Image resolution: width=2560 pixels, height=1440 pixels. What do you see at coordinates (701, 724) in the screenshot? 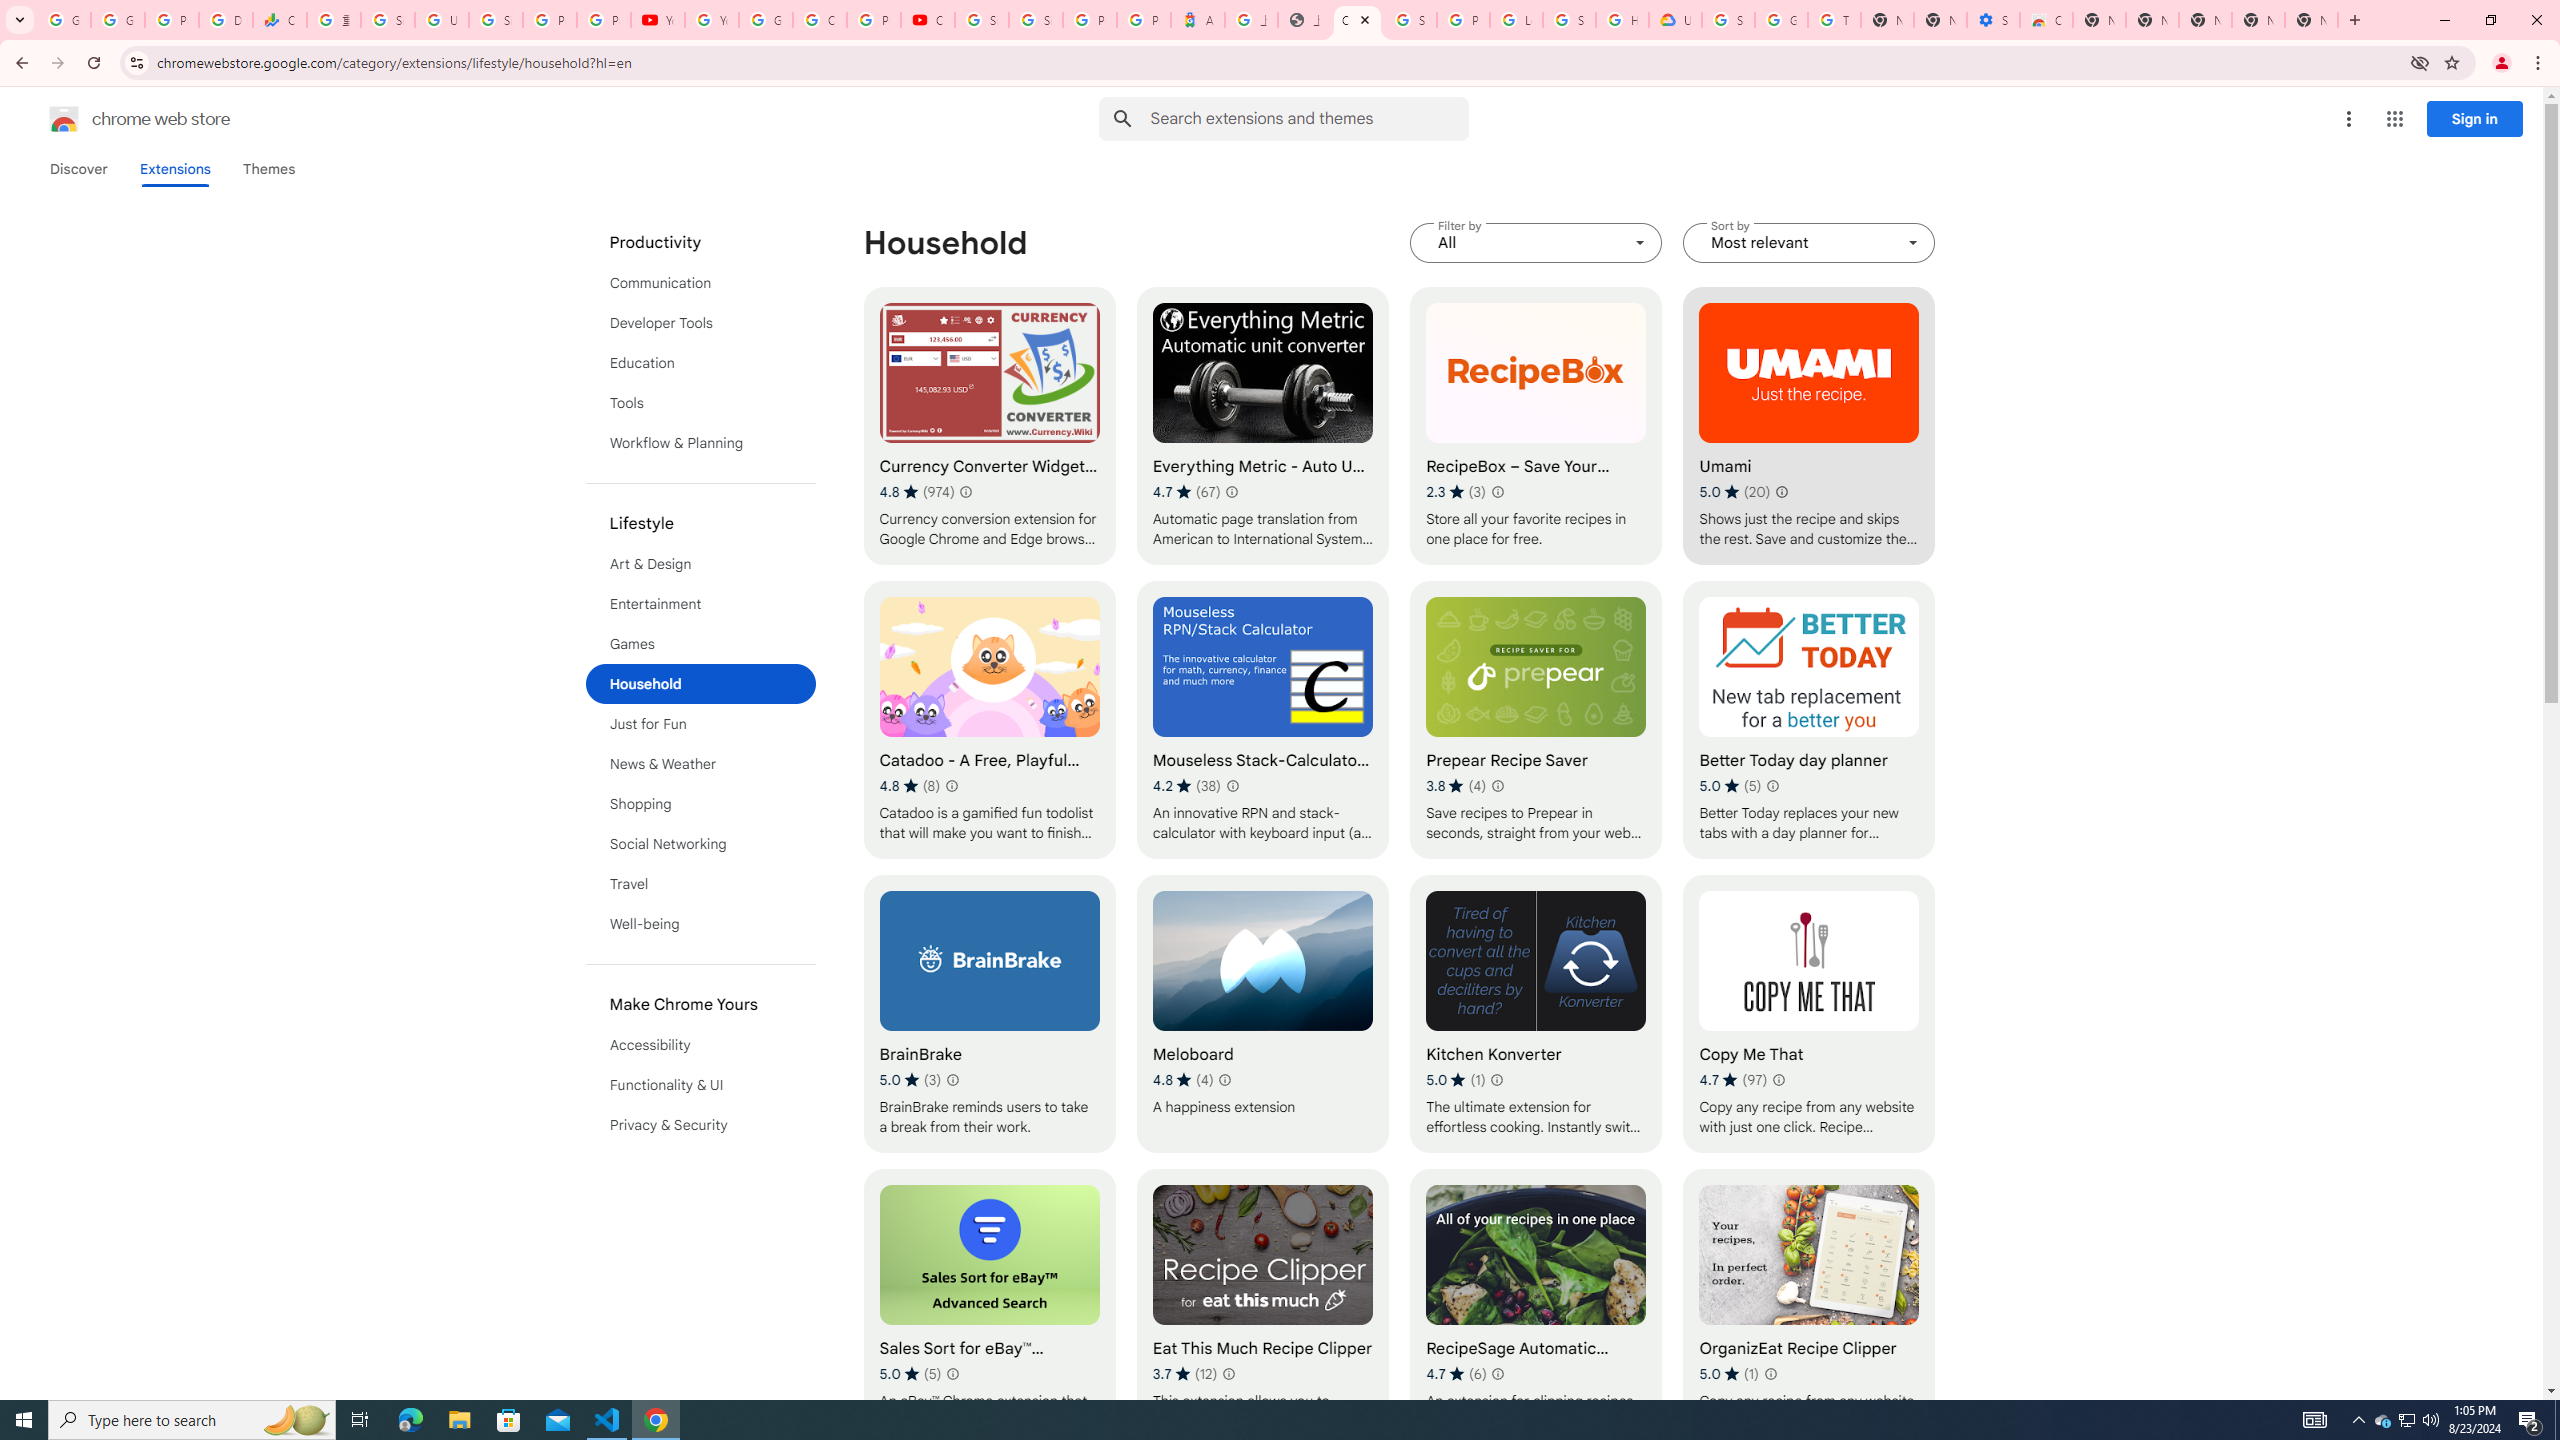
I see `Just for Fun` at bounding box center [701, 724].